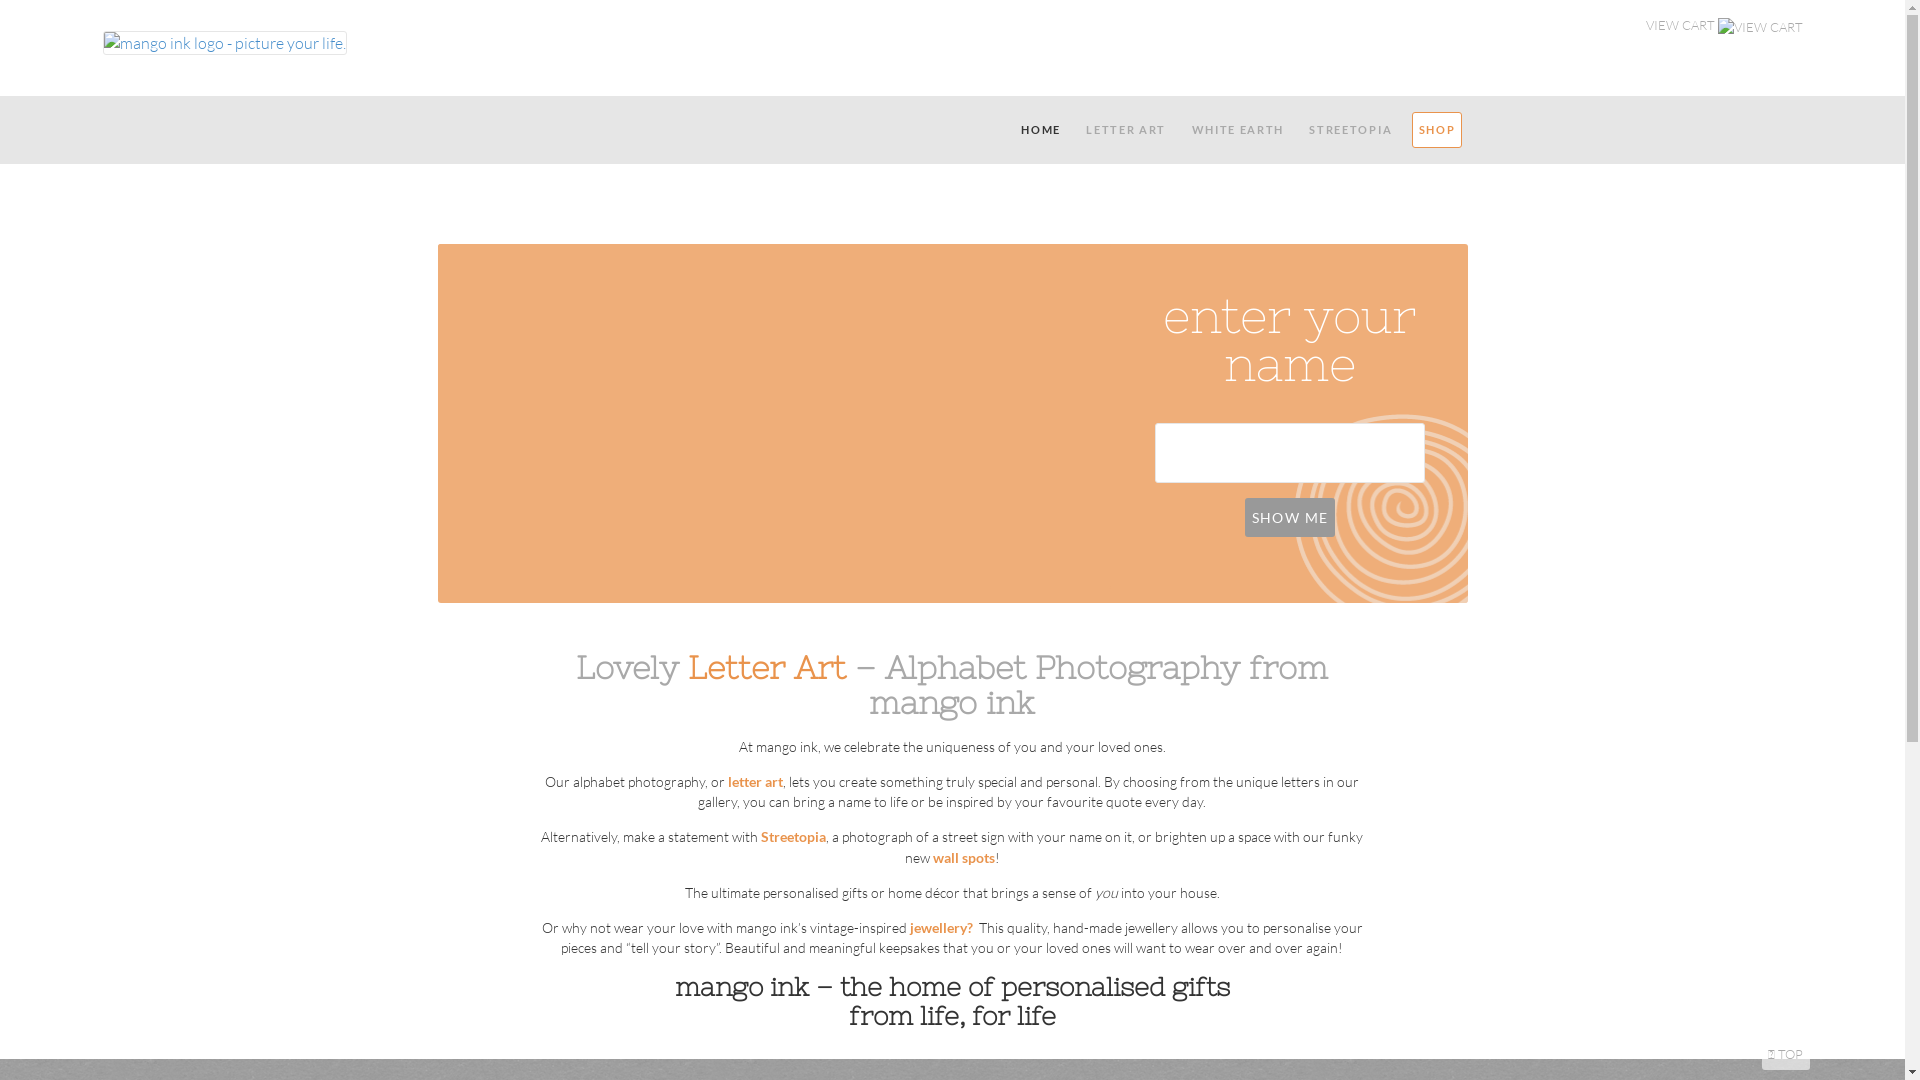  Describe the element at coordinates (941, 928) in the screenshot. I see `jewellery?` at that location.